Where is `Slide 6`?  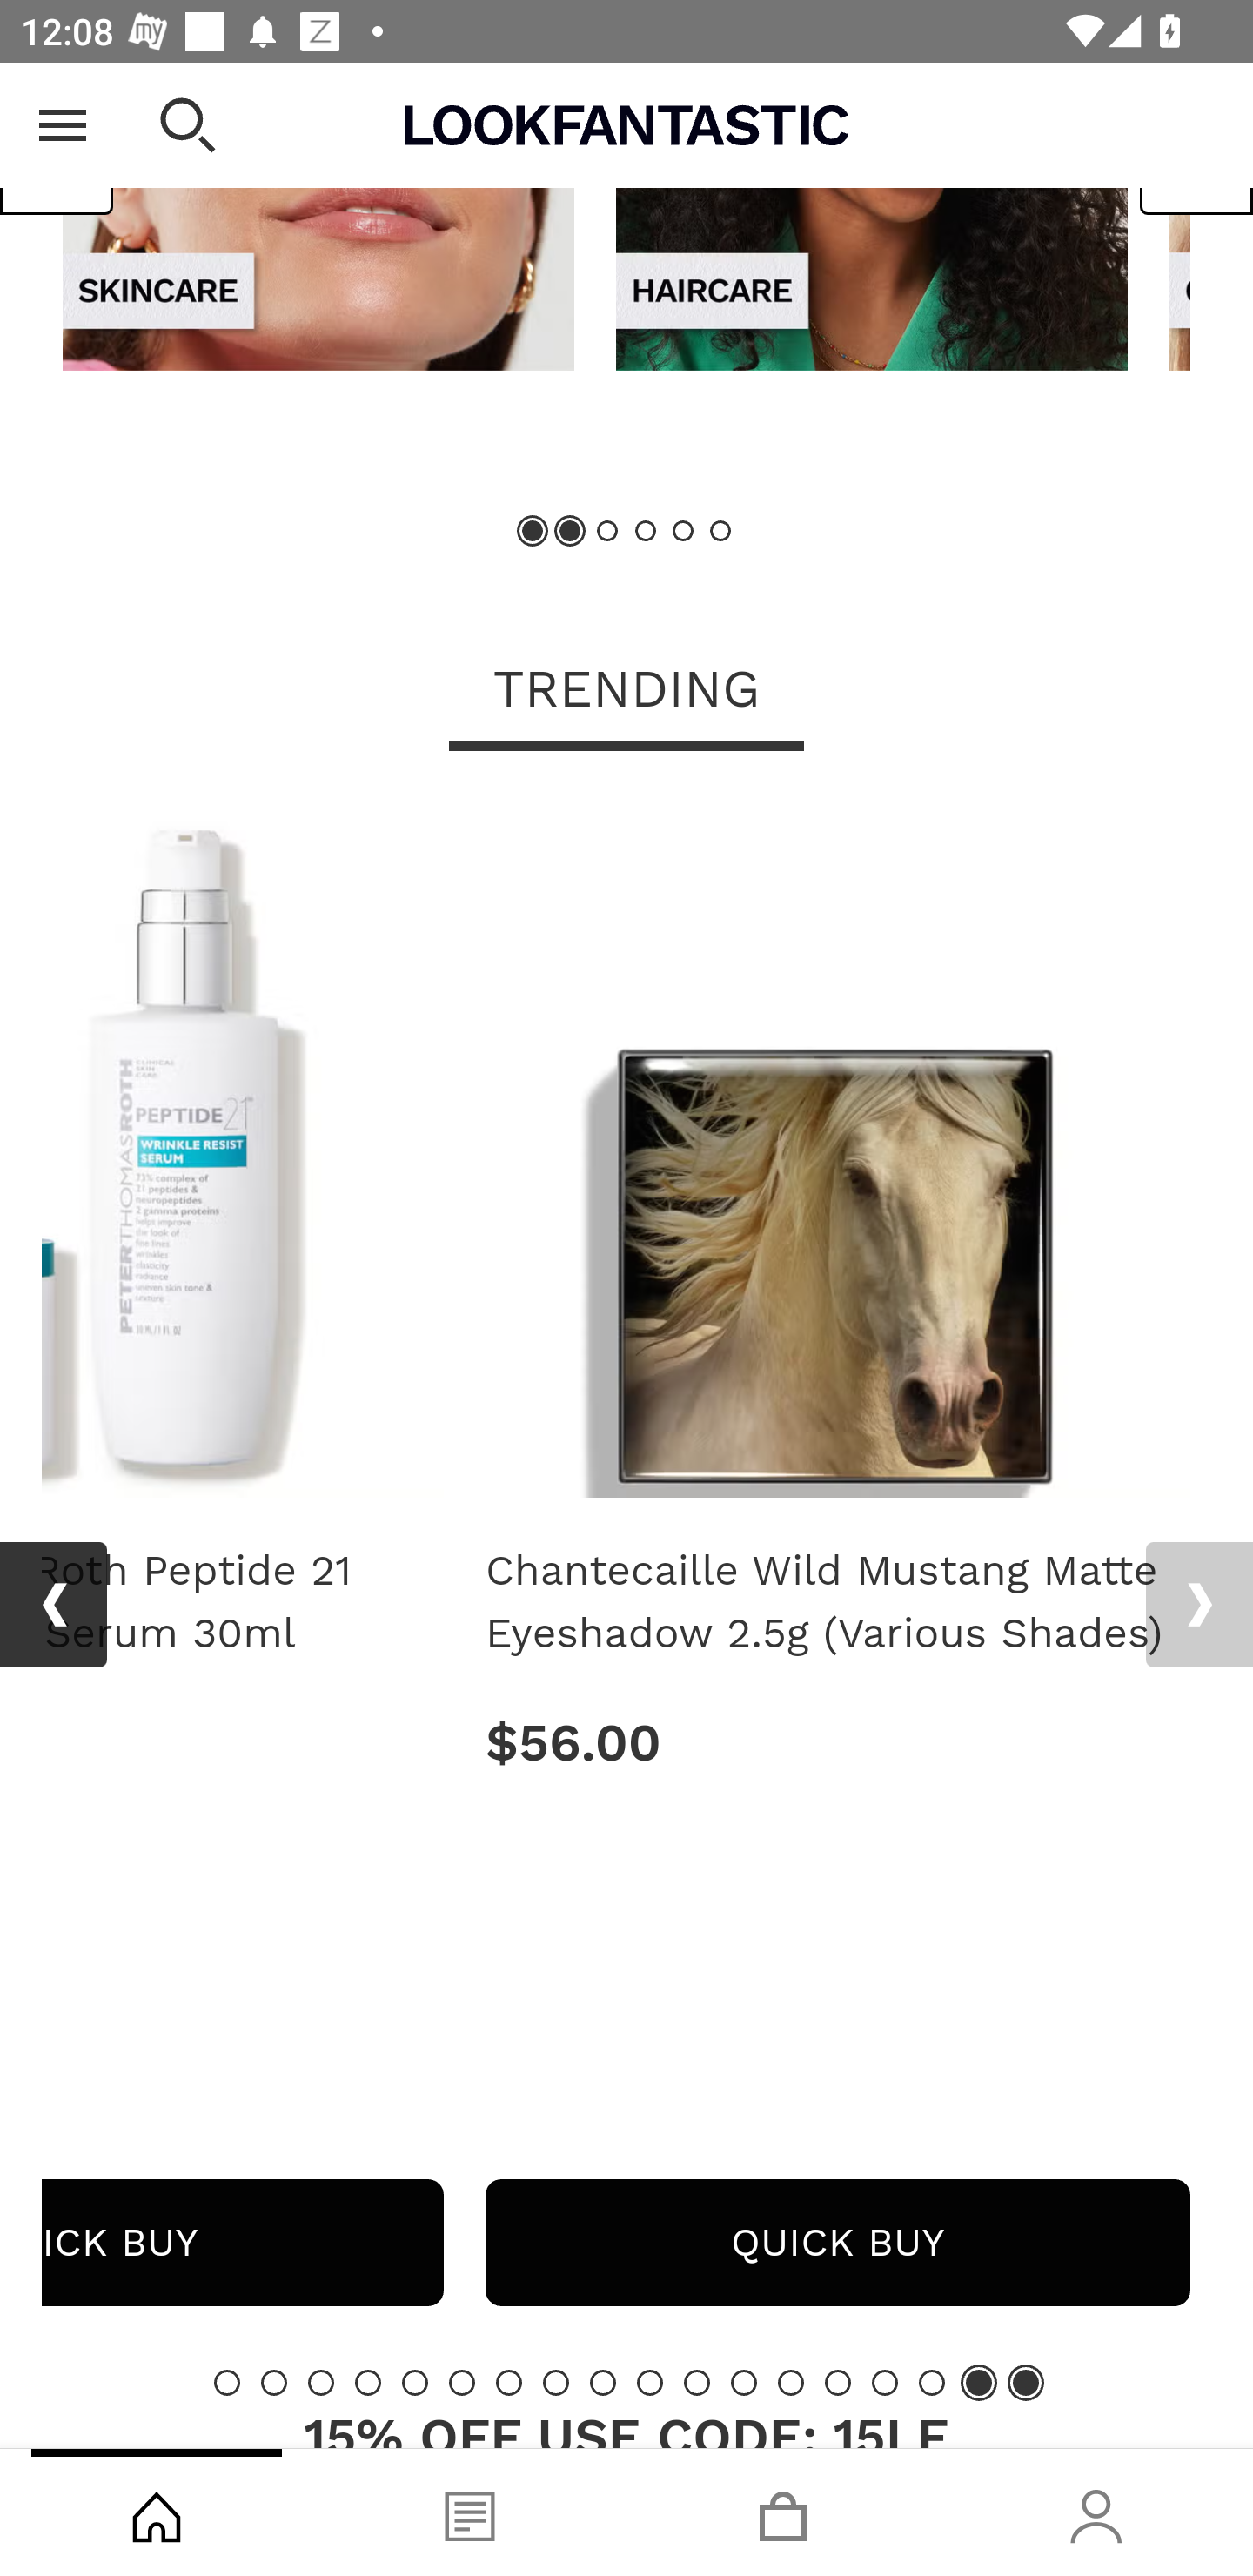
Slide 6 is located at coordinates (461, 2381).